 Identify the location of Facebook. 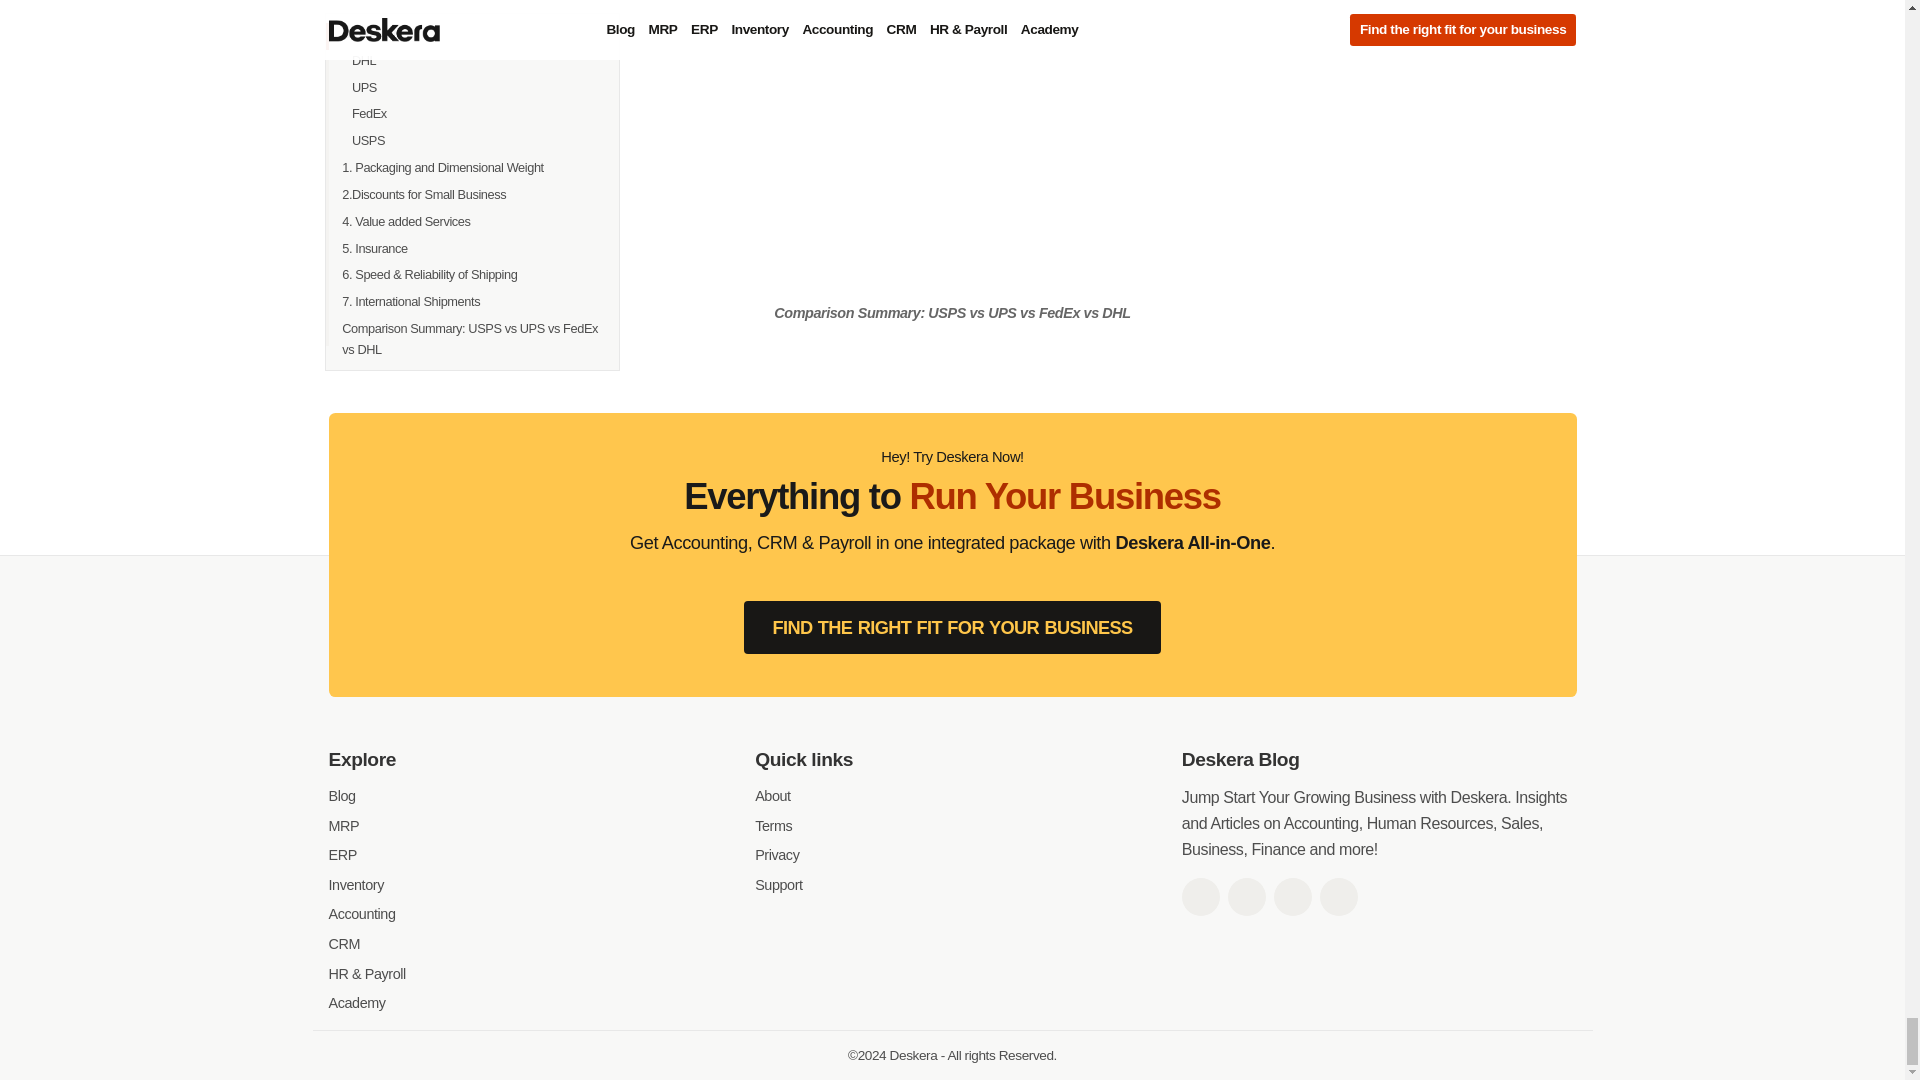
(1200, 896).